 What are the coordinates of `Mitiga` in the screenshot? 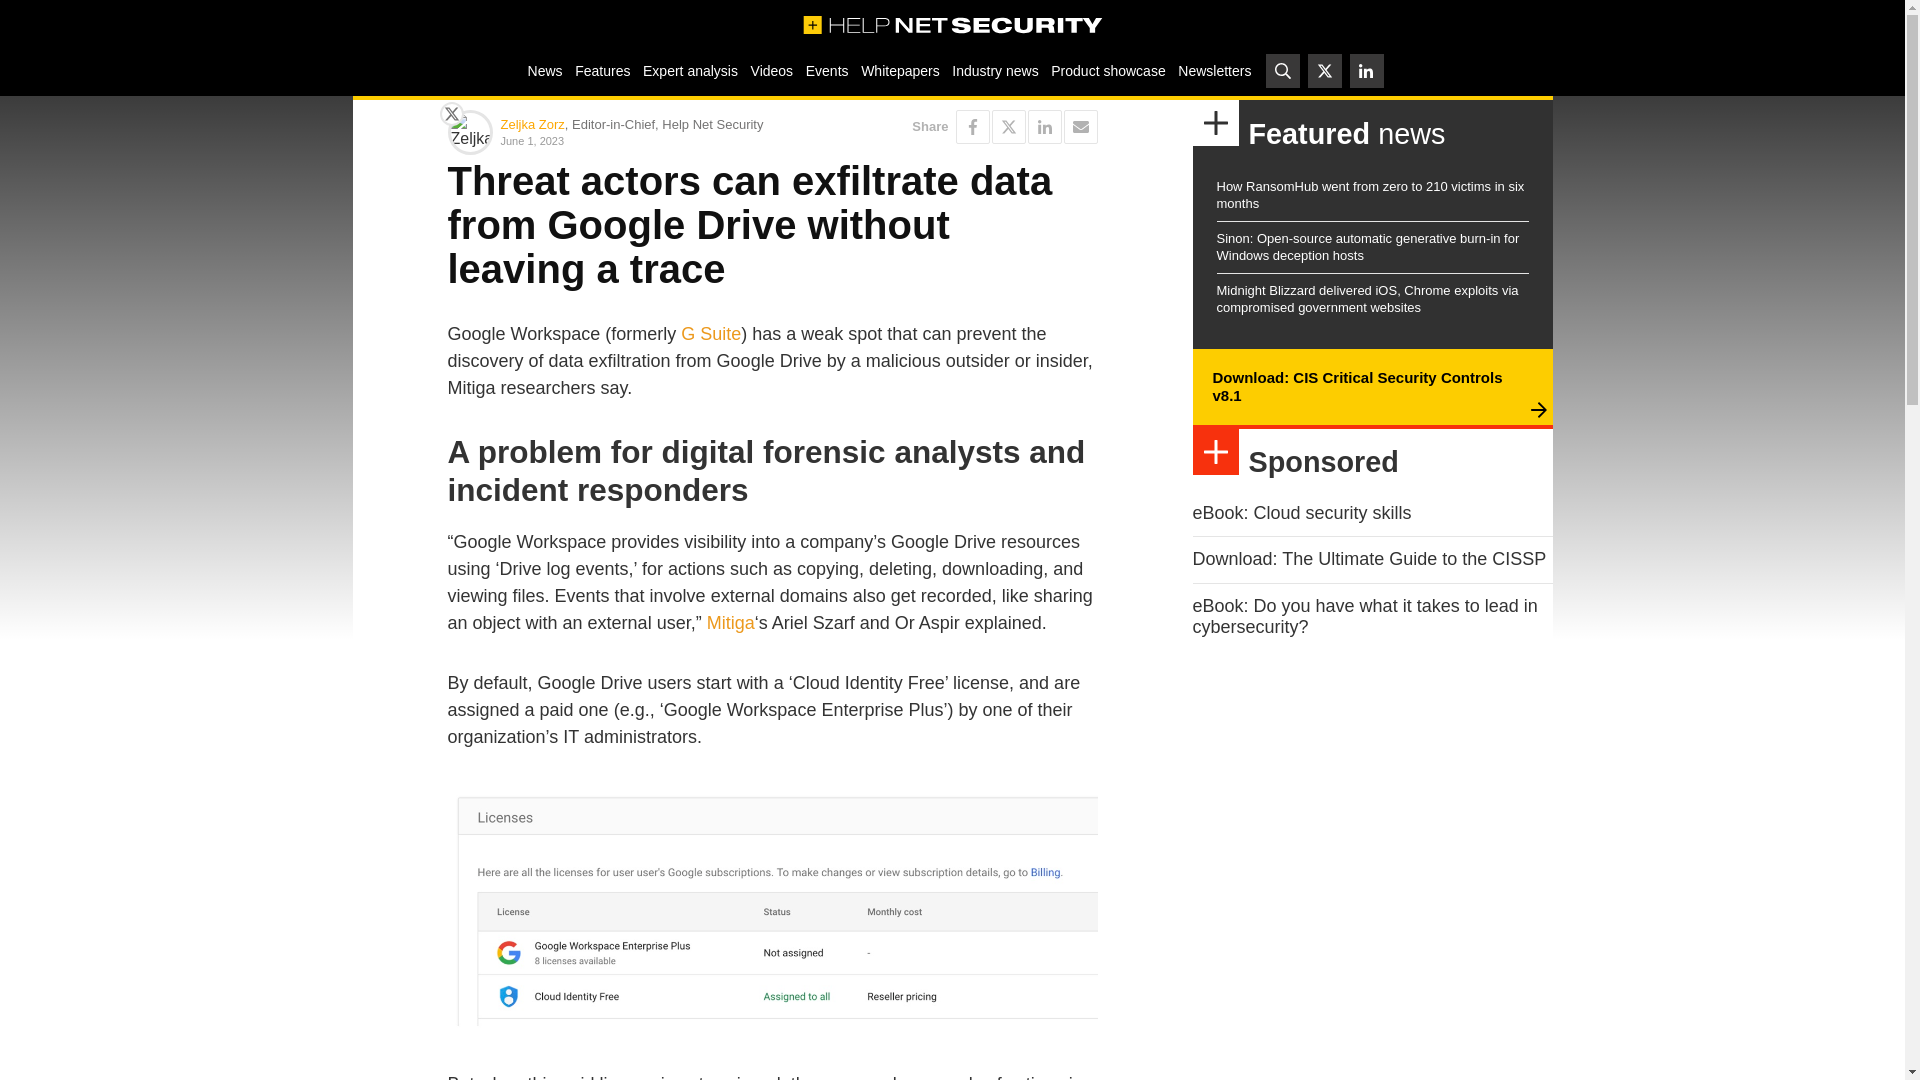 It's located at (730, 622).